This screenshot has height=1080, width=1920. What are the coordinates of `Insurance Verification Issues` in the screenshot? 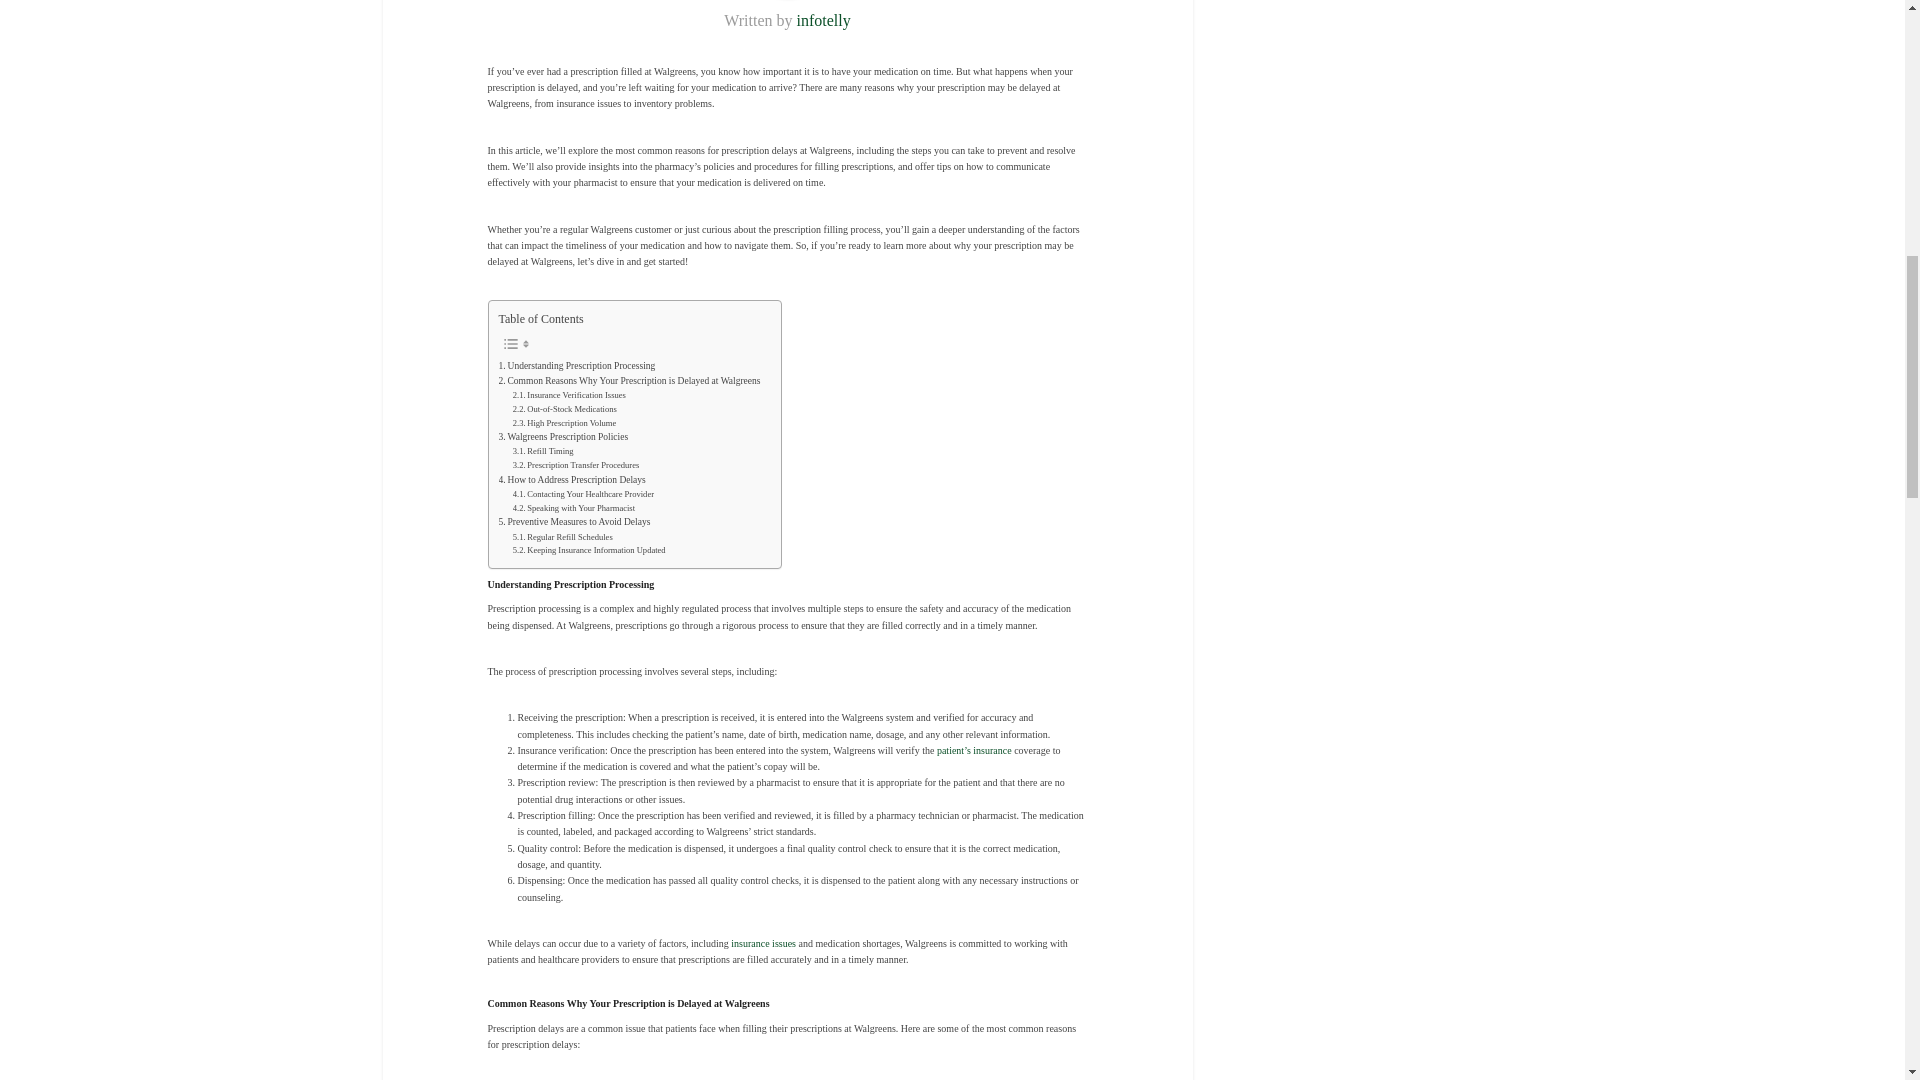 It's located at (568, 395).